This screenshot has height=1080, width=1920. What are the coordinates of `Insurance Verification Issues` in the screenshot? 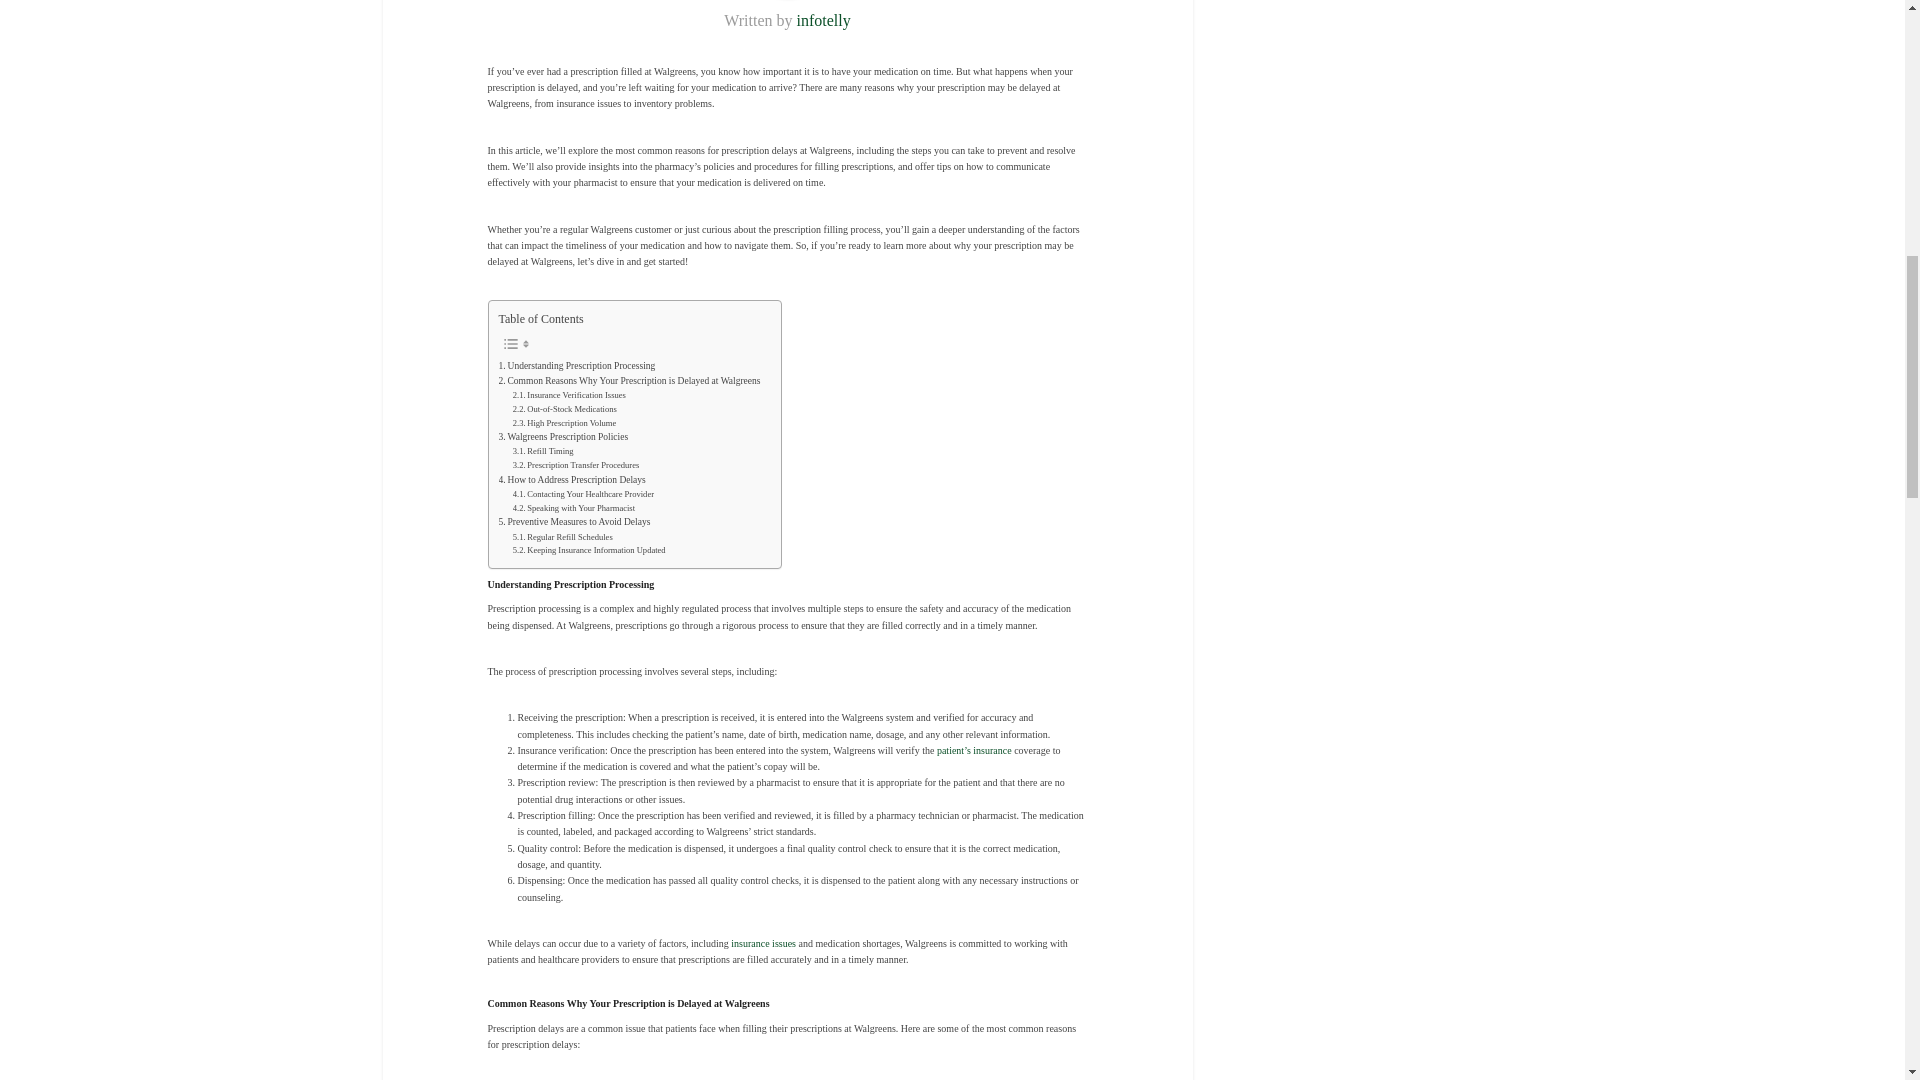 It's located at (568, 395).